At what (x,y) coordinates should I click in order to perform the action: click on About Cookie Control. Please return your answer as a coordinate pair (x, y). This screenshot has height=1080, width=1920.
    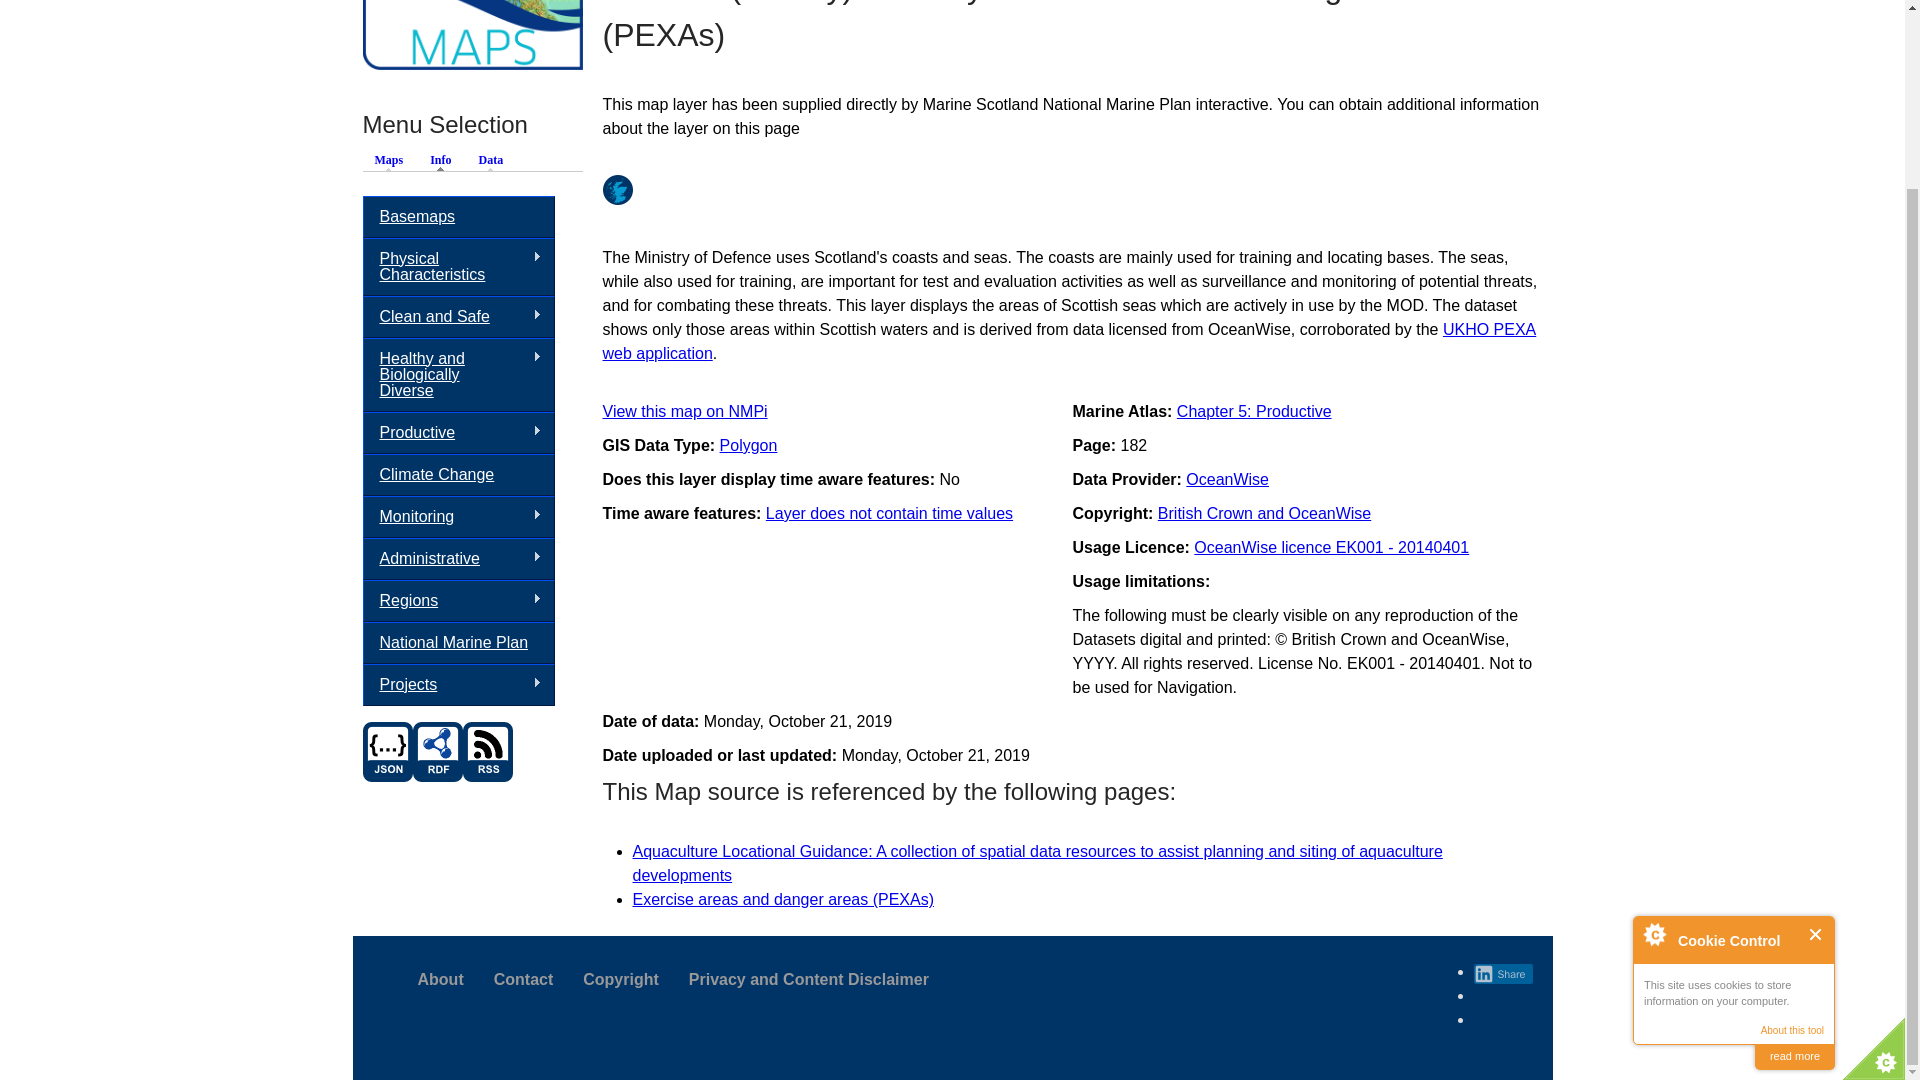
    Looking at the image, I should click on (1654, 720).